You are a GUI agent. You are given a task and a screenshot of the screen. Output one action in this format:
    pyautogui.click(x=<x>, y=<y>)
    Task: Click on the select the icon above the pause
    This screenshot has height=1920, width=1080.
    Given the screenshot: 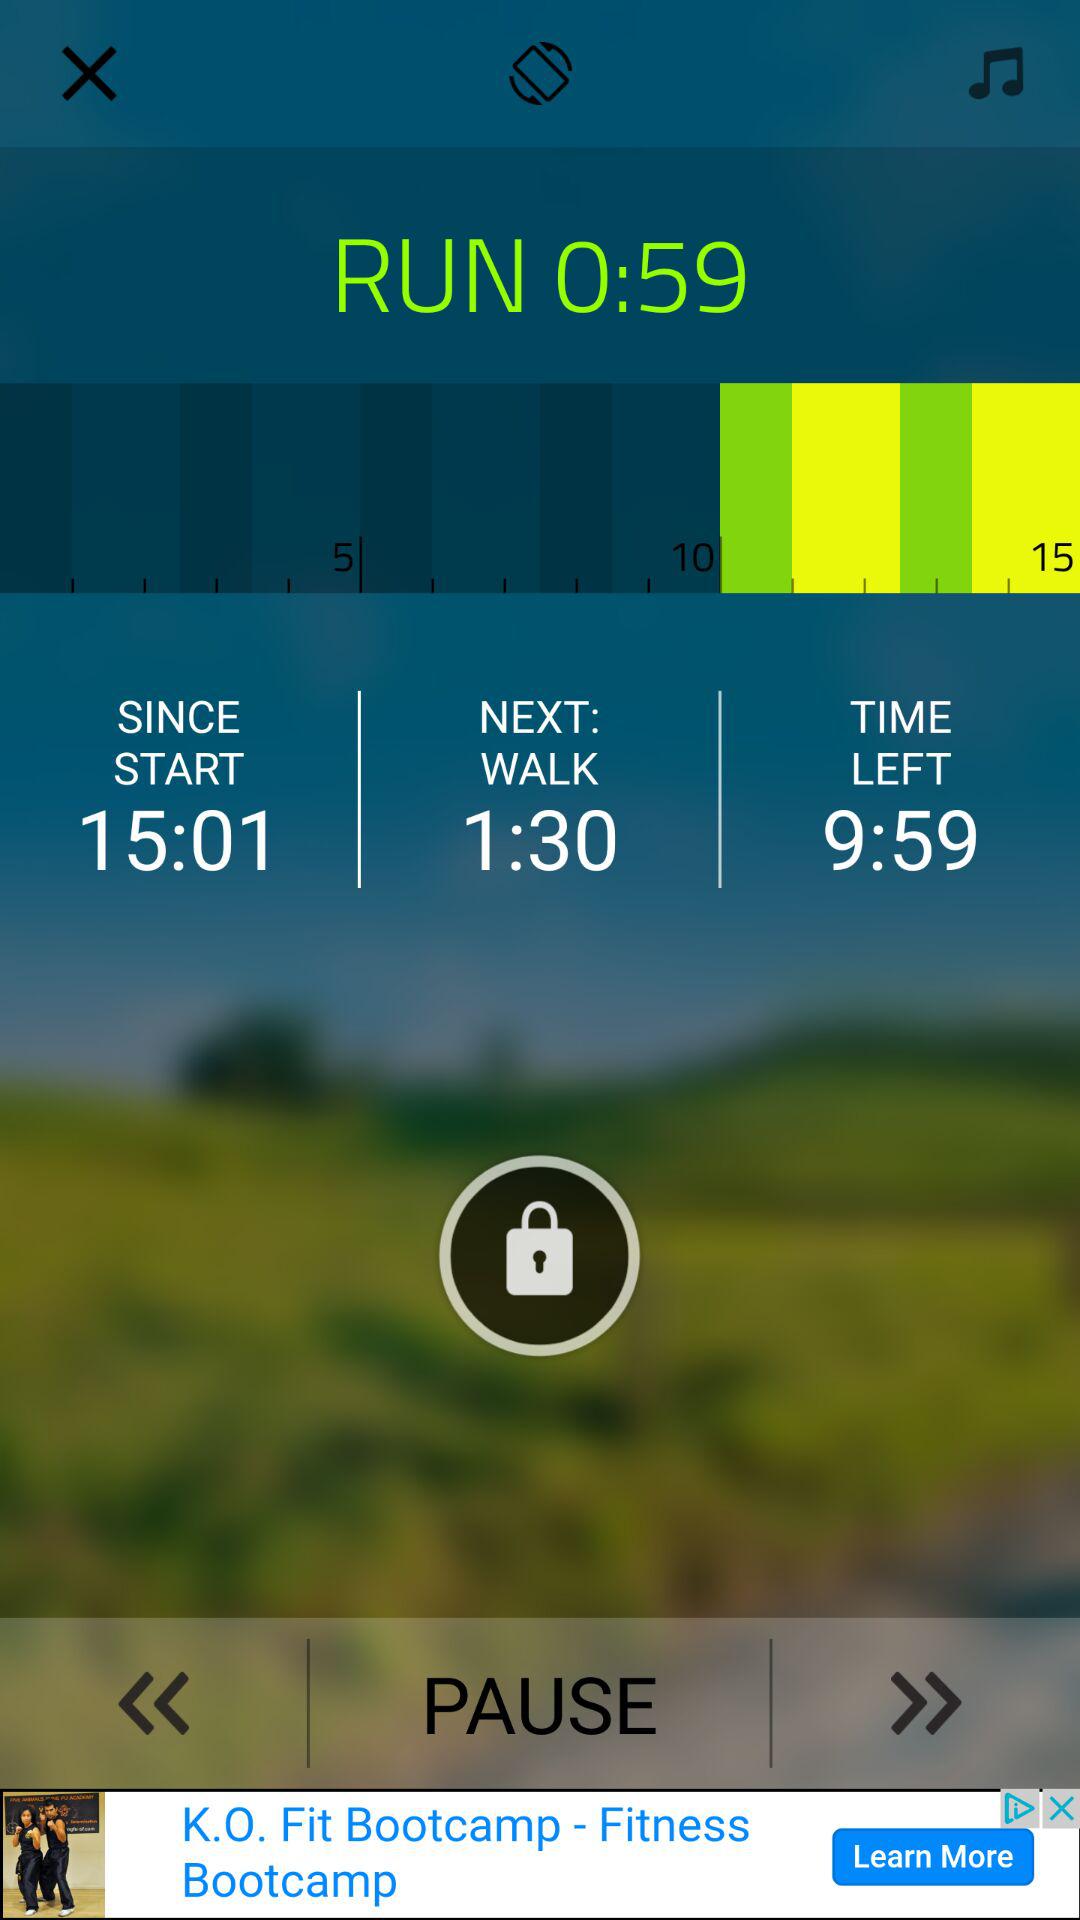 What is the action you would take?
    pyautogui.click(x=540, y=1254)
    